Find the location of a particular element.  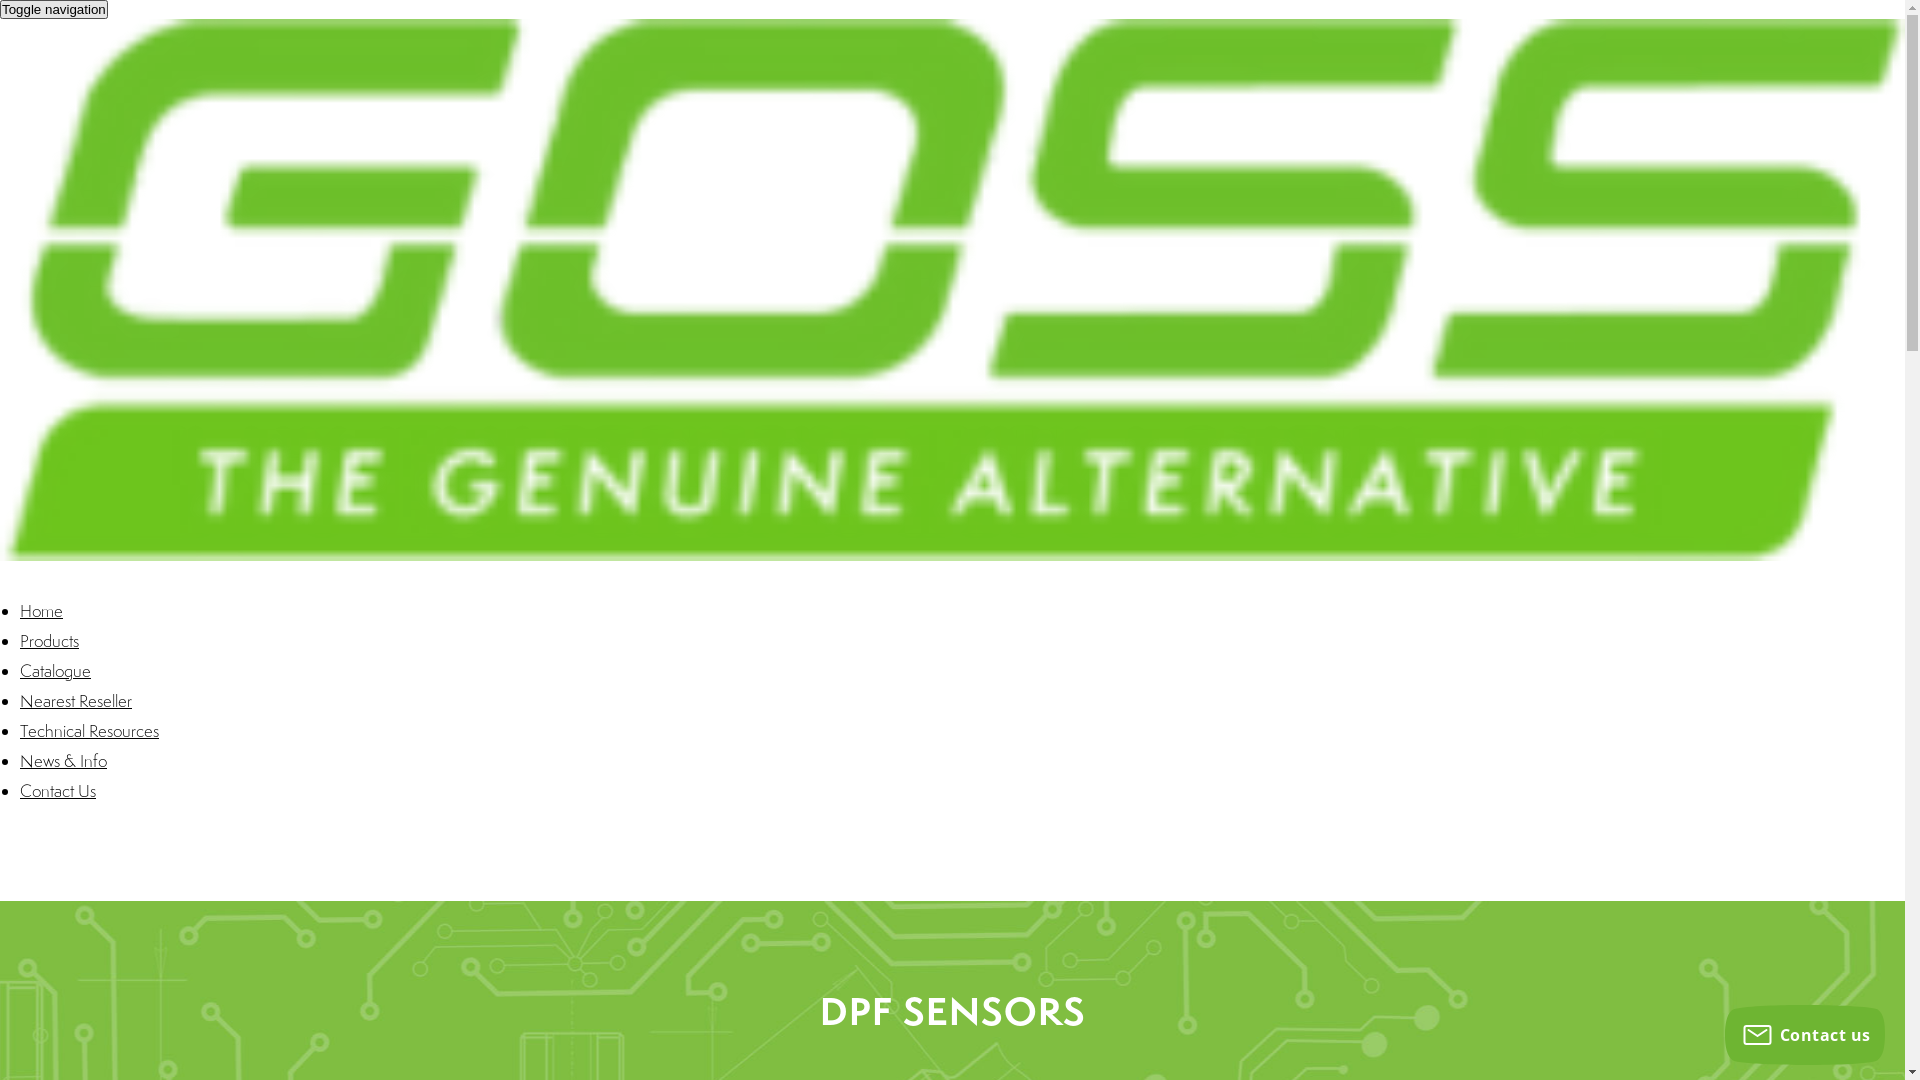

Toggle navigation is located at coordinates (54, 10).